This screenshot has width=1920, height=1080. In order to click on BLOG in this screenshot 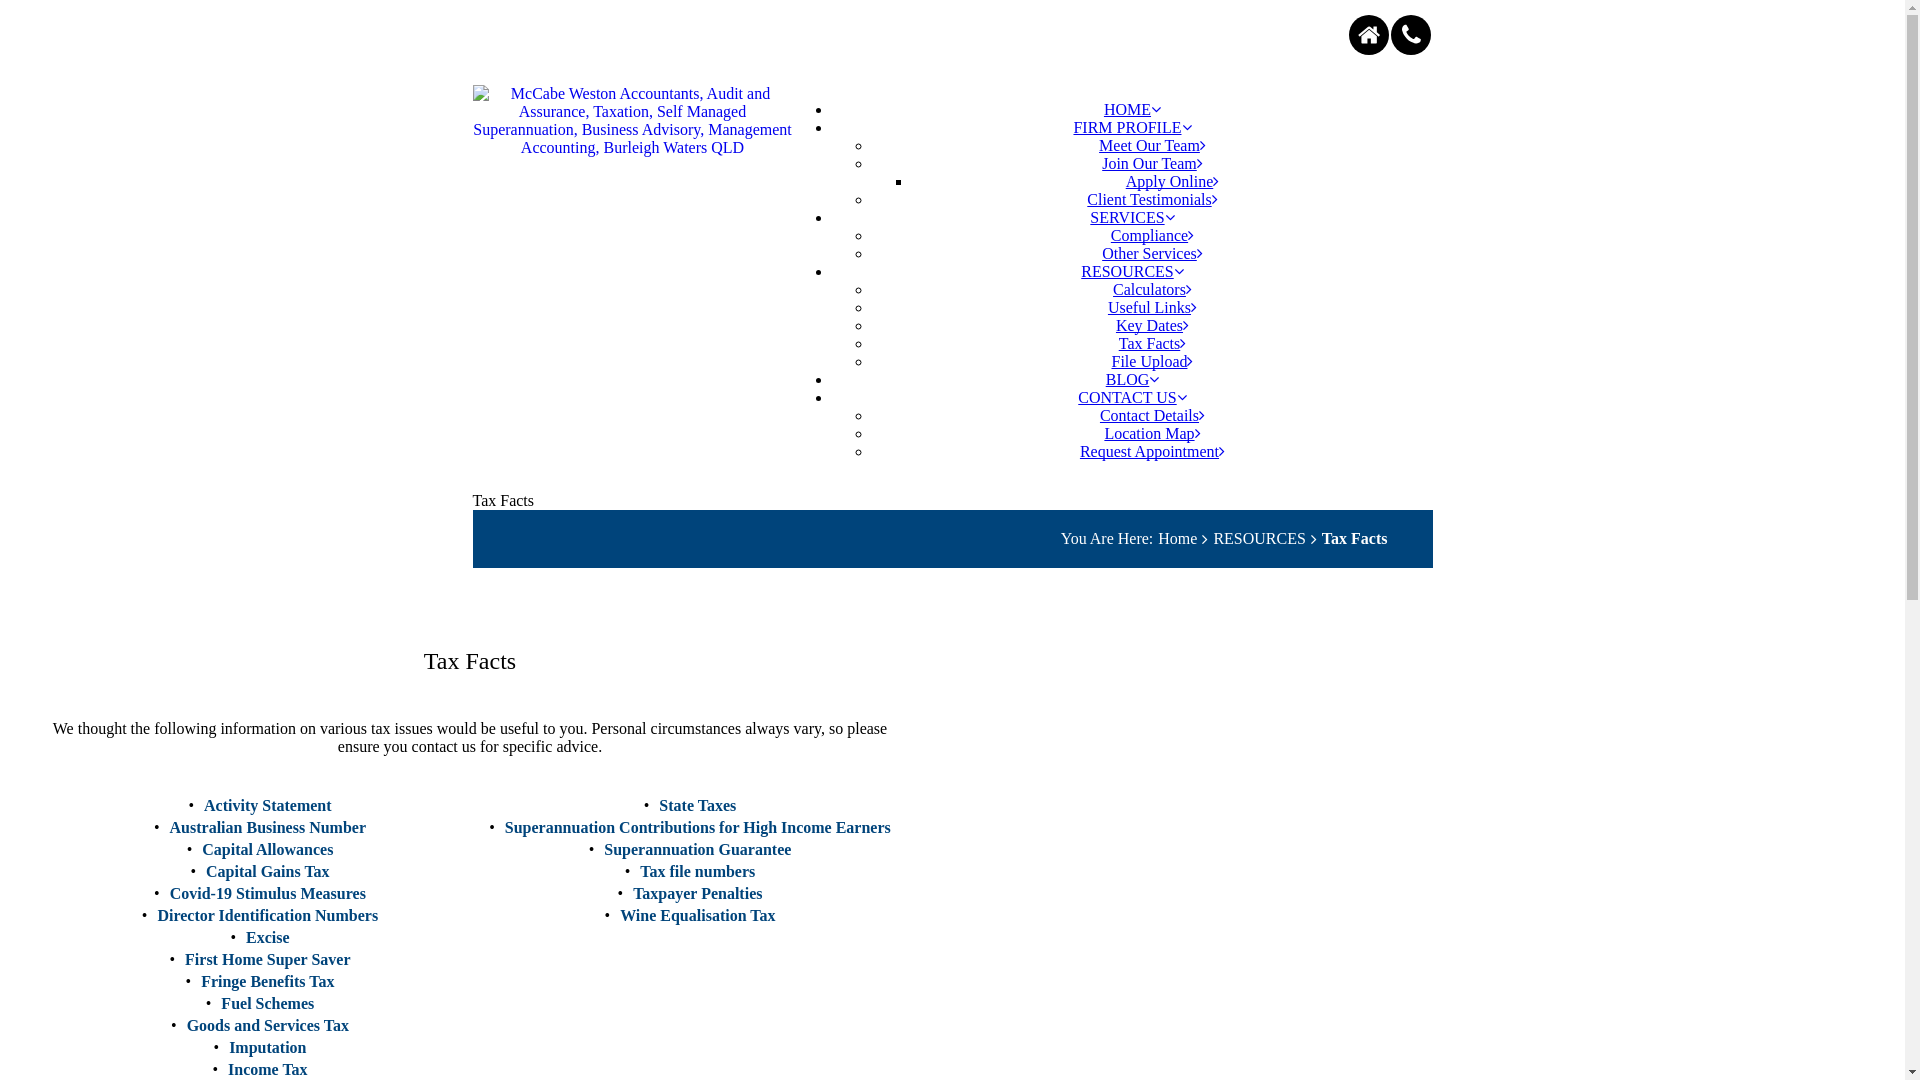, I will do `click(1133, 380)`.